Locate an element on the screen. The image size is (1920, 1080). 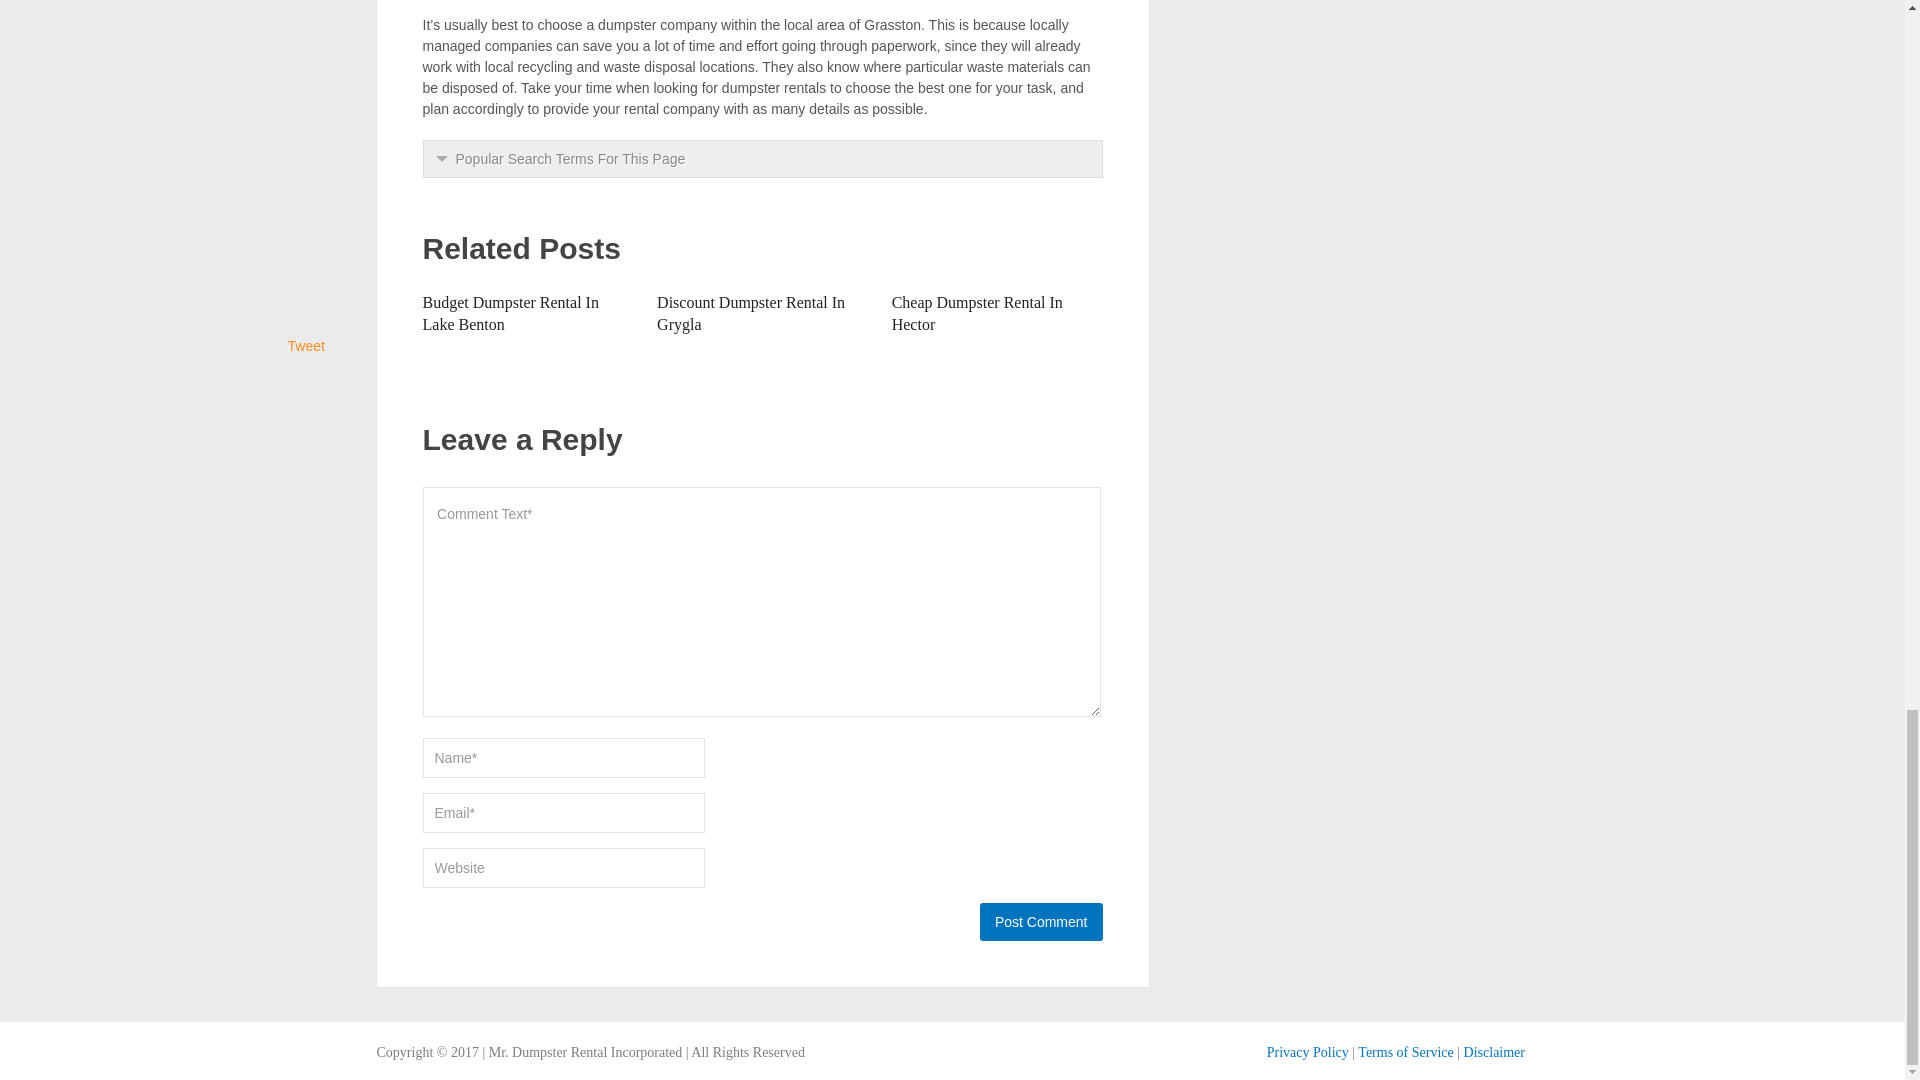
Budget Dumpster Rental In Lake Benton is located at coordinates (510, 312).